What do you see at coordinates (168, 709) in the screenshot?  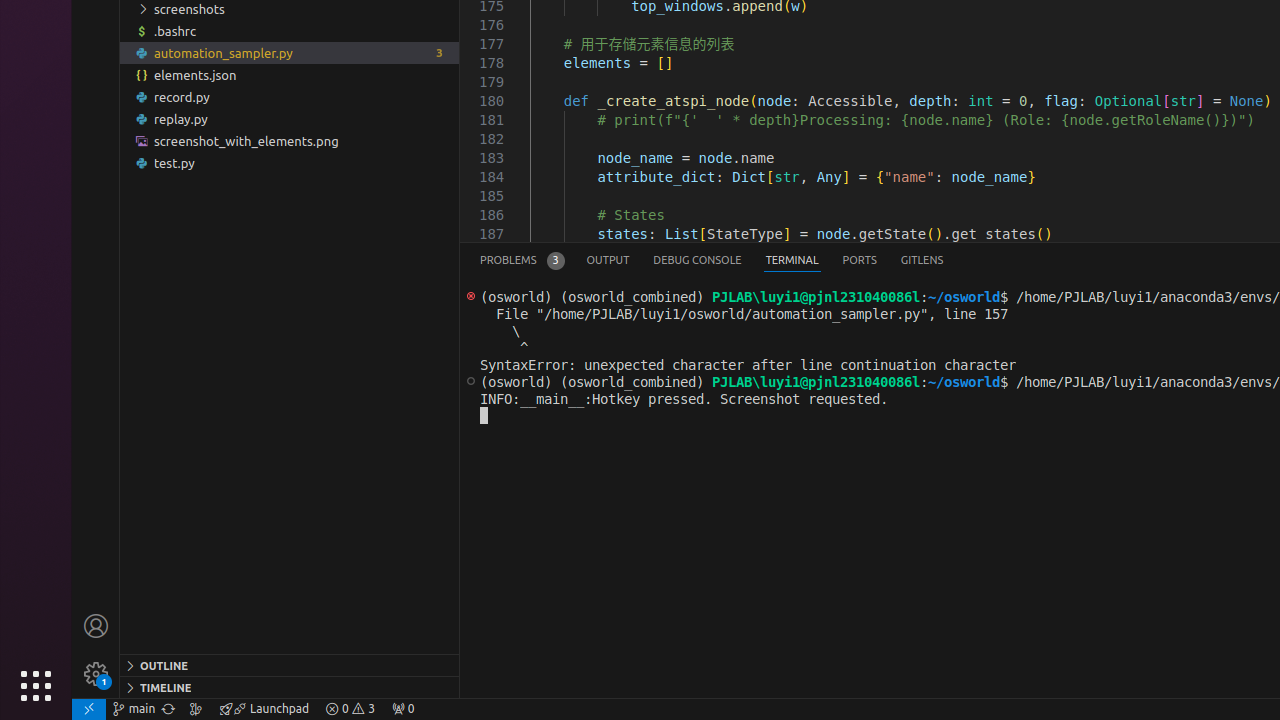 I see `OSWorld (Git) - Synchronize Changes` at bounding box center [168, 709].